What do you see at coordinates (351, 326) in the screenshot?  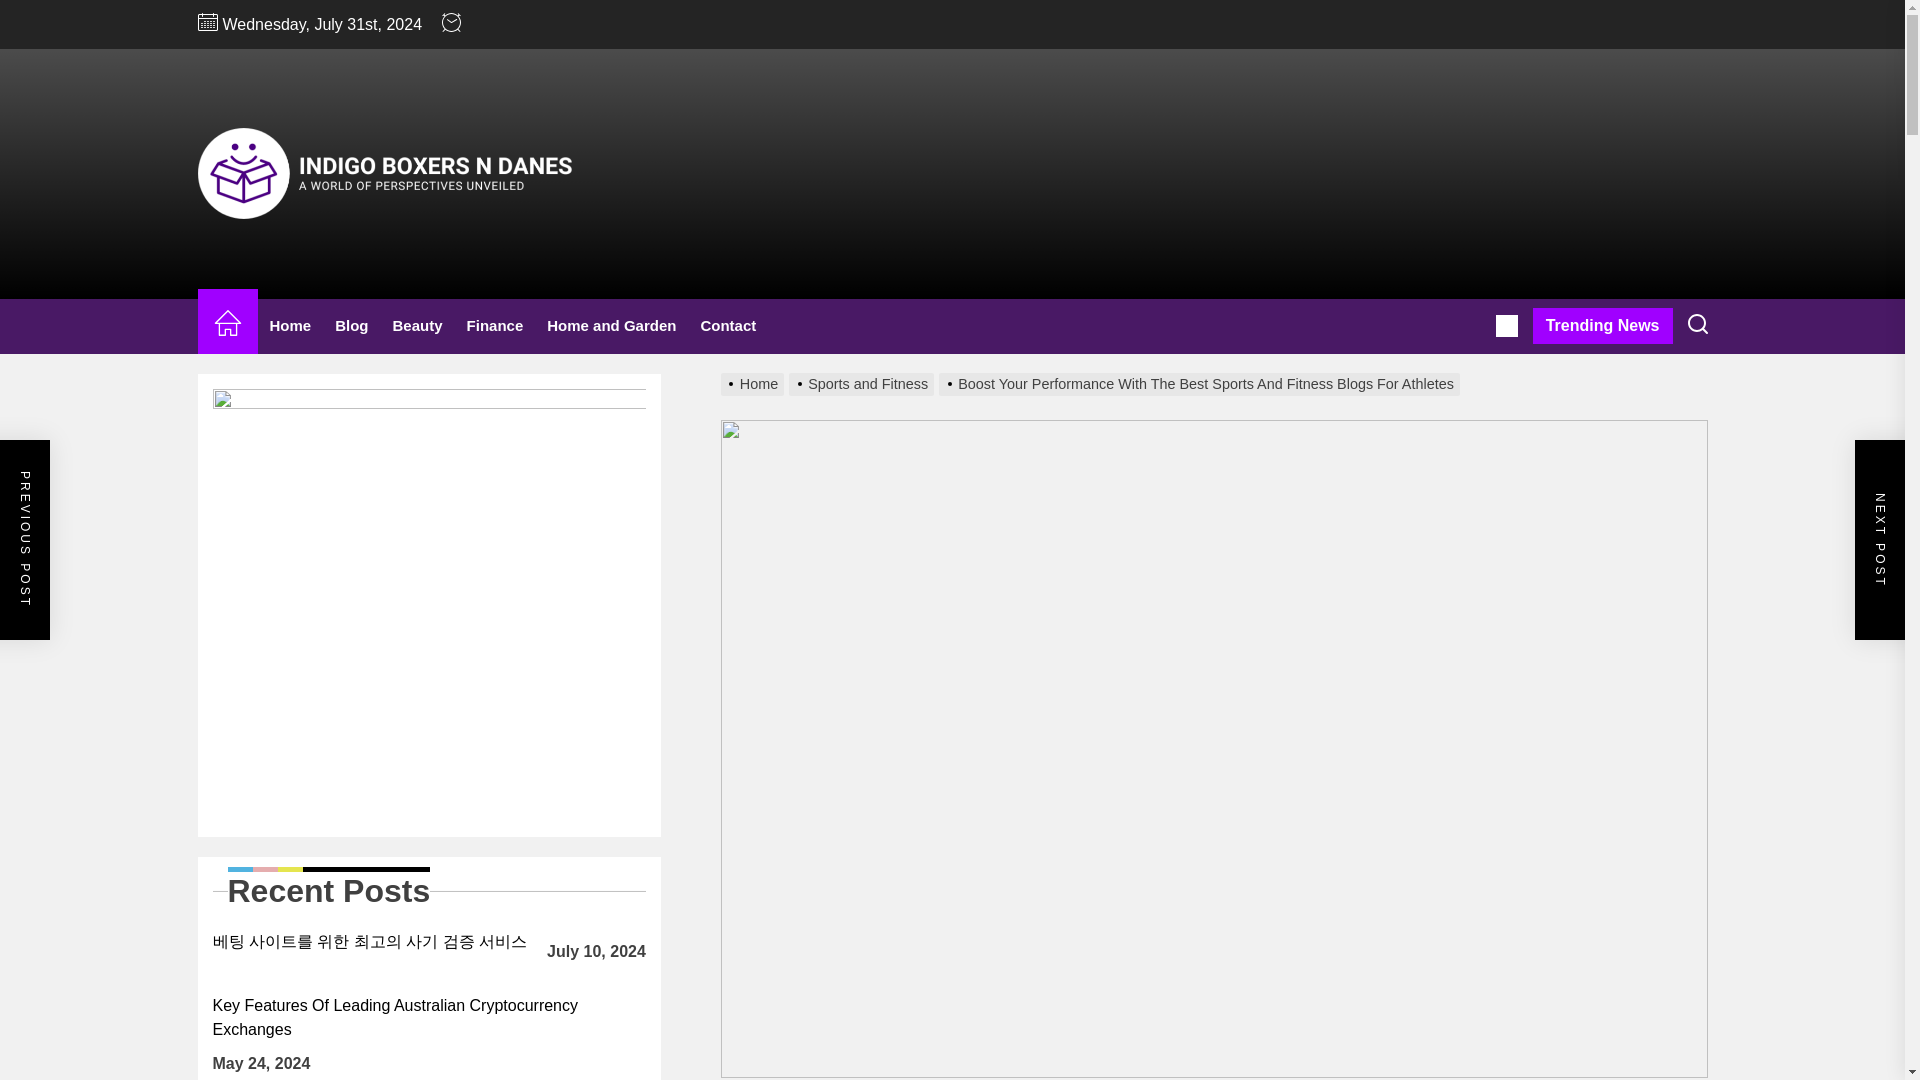 I see `Blog` at bounding box center [351, 326].